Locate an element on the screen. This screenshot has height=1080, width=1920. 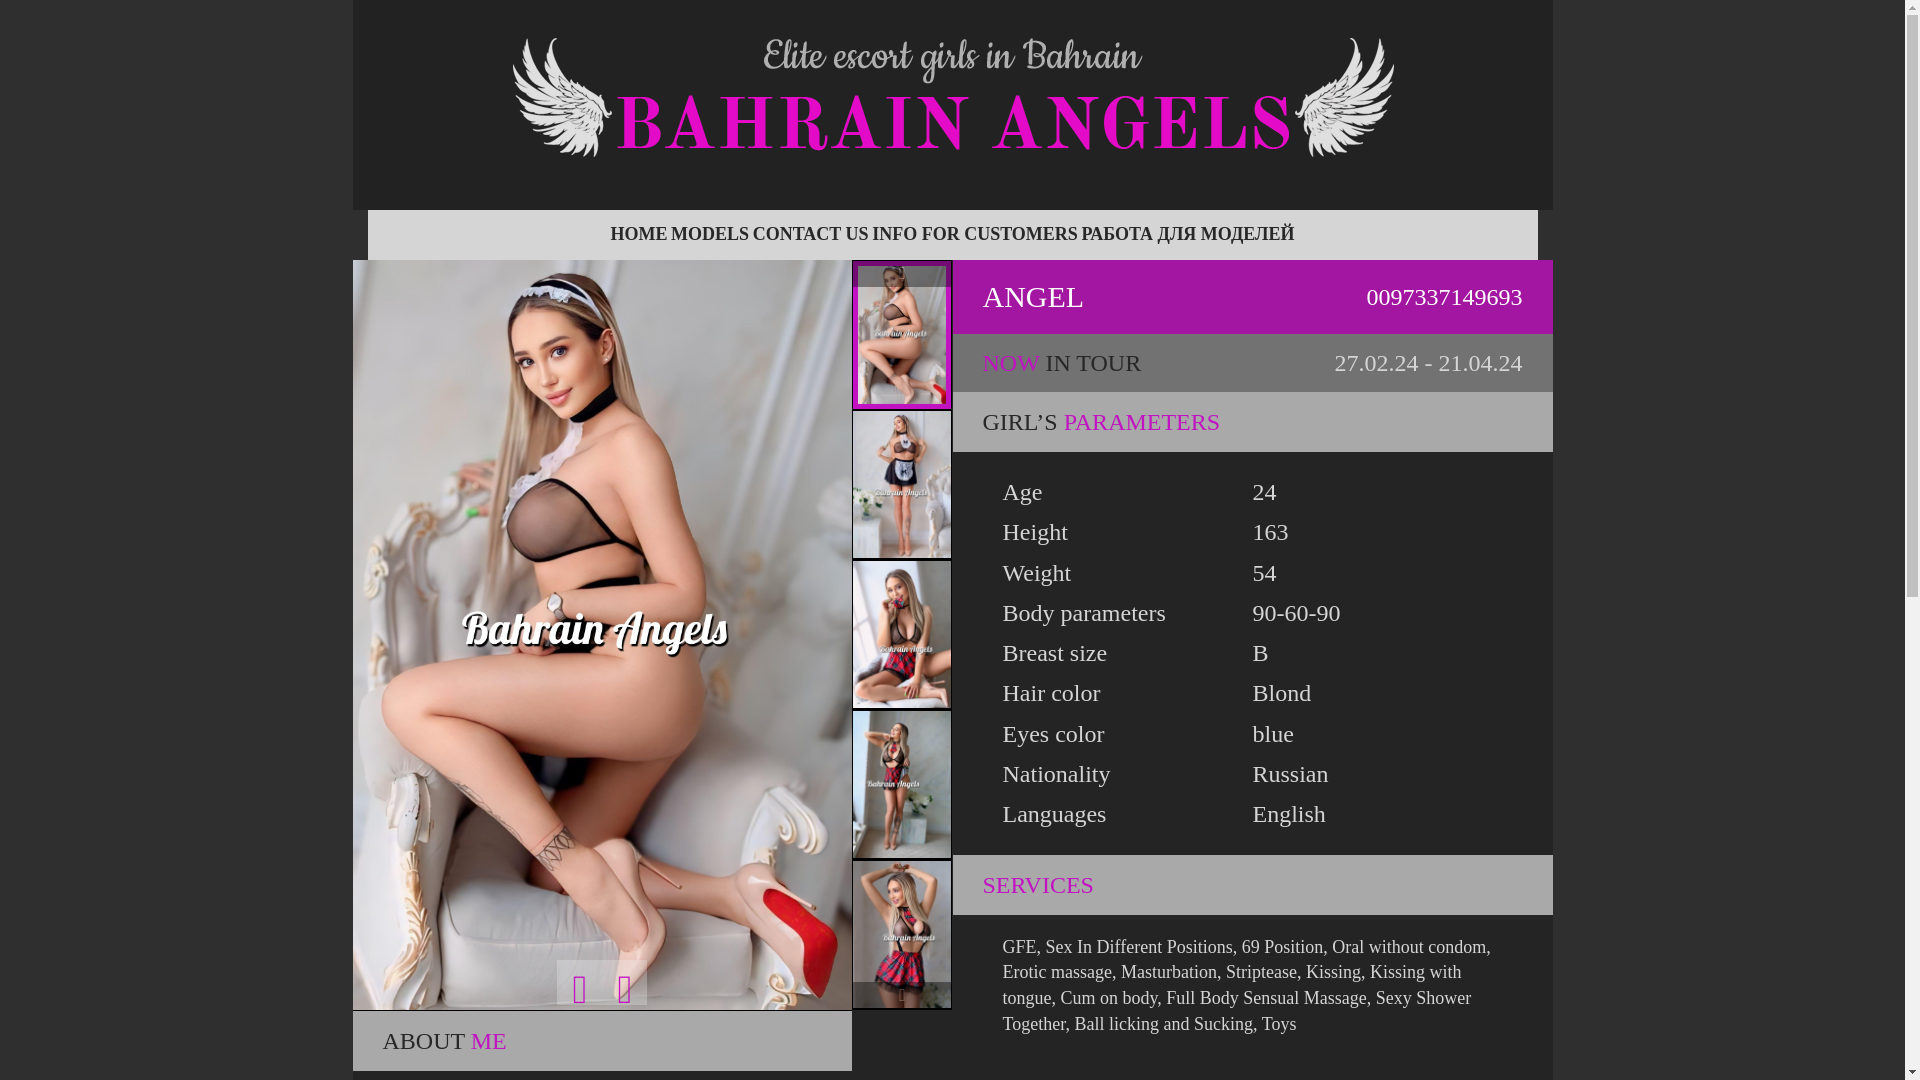
HOME is located at coordinates (638, 234).